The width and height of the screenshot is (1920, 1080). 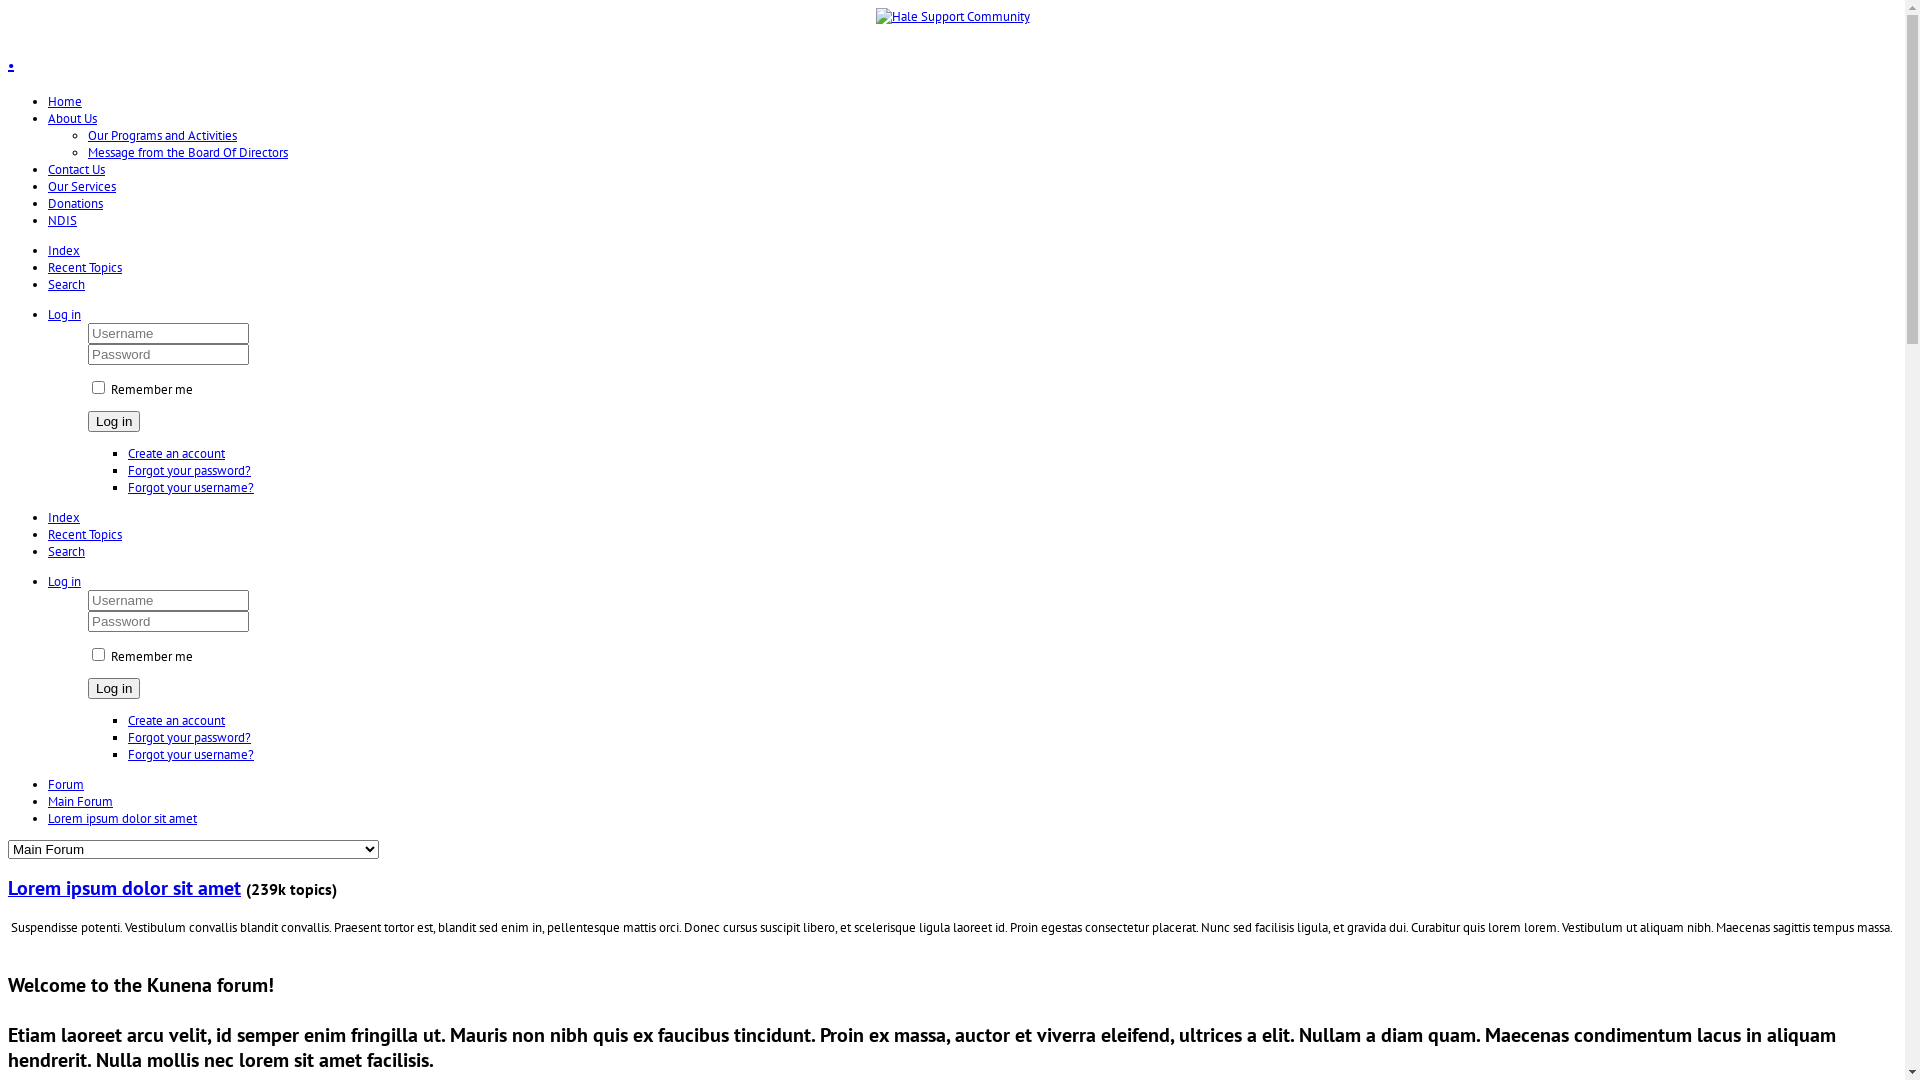 What do you see at coordinates (191, 488) in the screenshot?
I see `Forgot your username?` at bounding box center [191, 488].